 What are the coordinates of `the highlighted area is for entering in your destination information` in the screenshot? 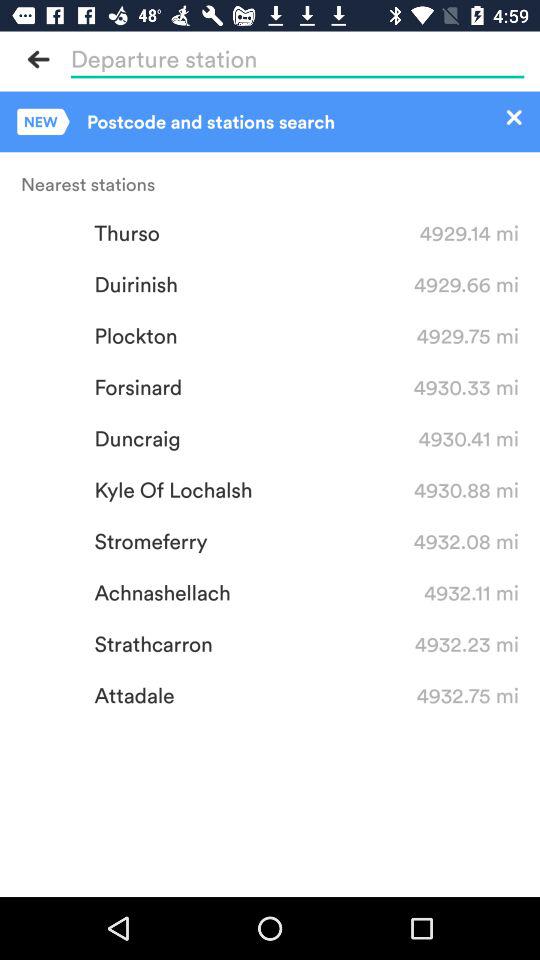 It's located at (297, 59).